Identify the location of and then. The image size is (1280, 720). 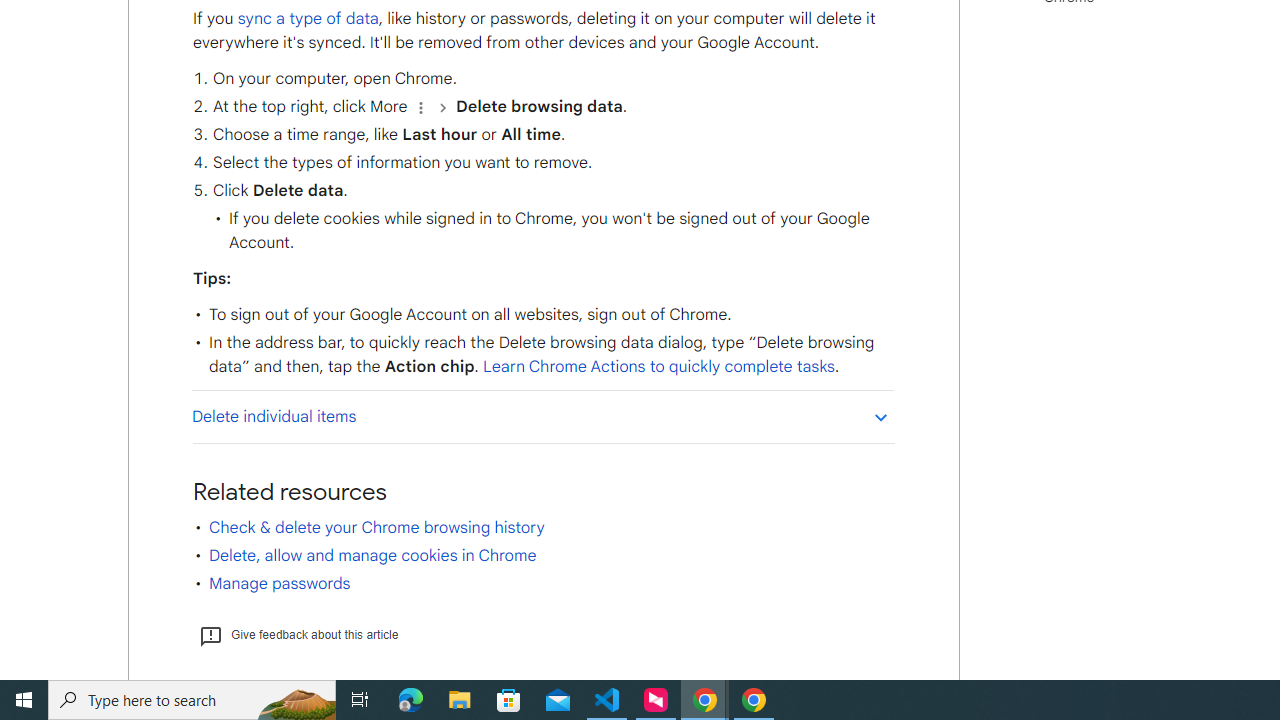
(442, 106).